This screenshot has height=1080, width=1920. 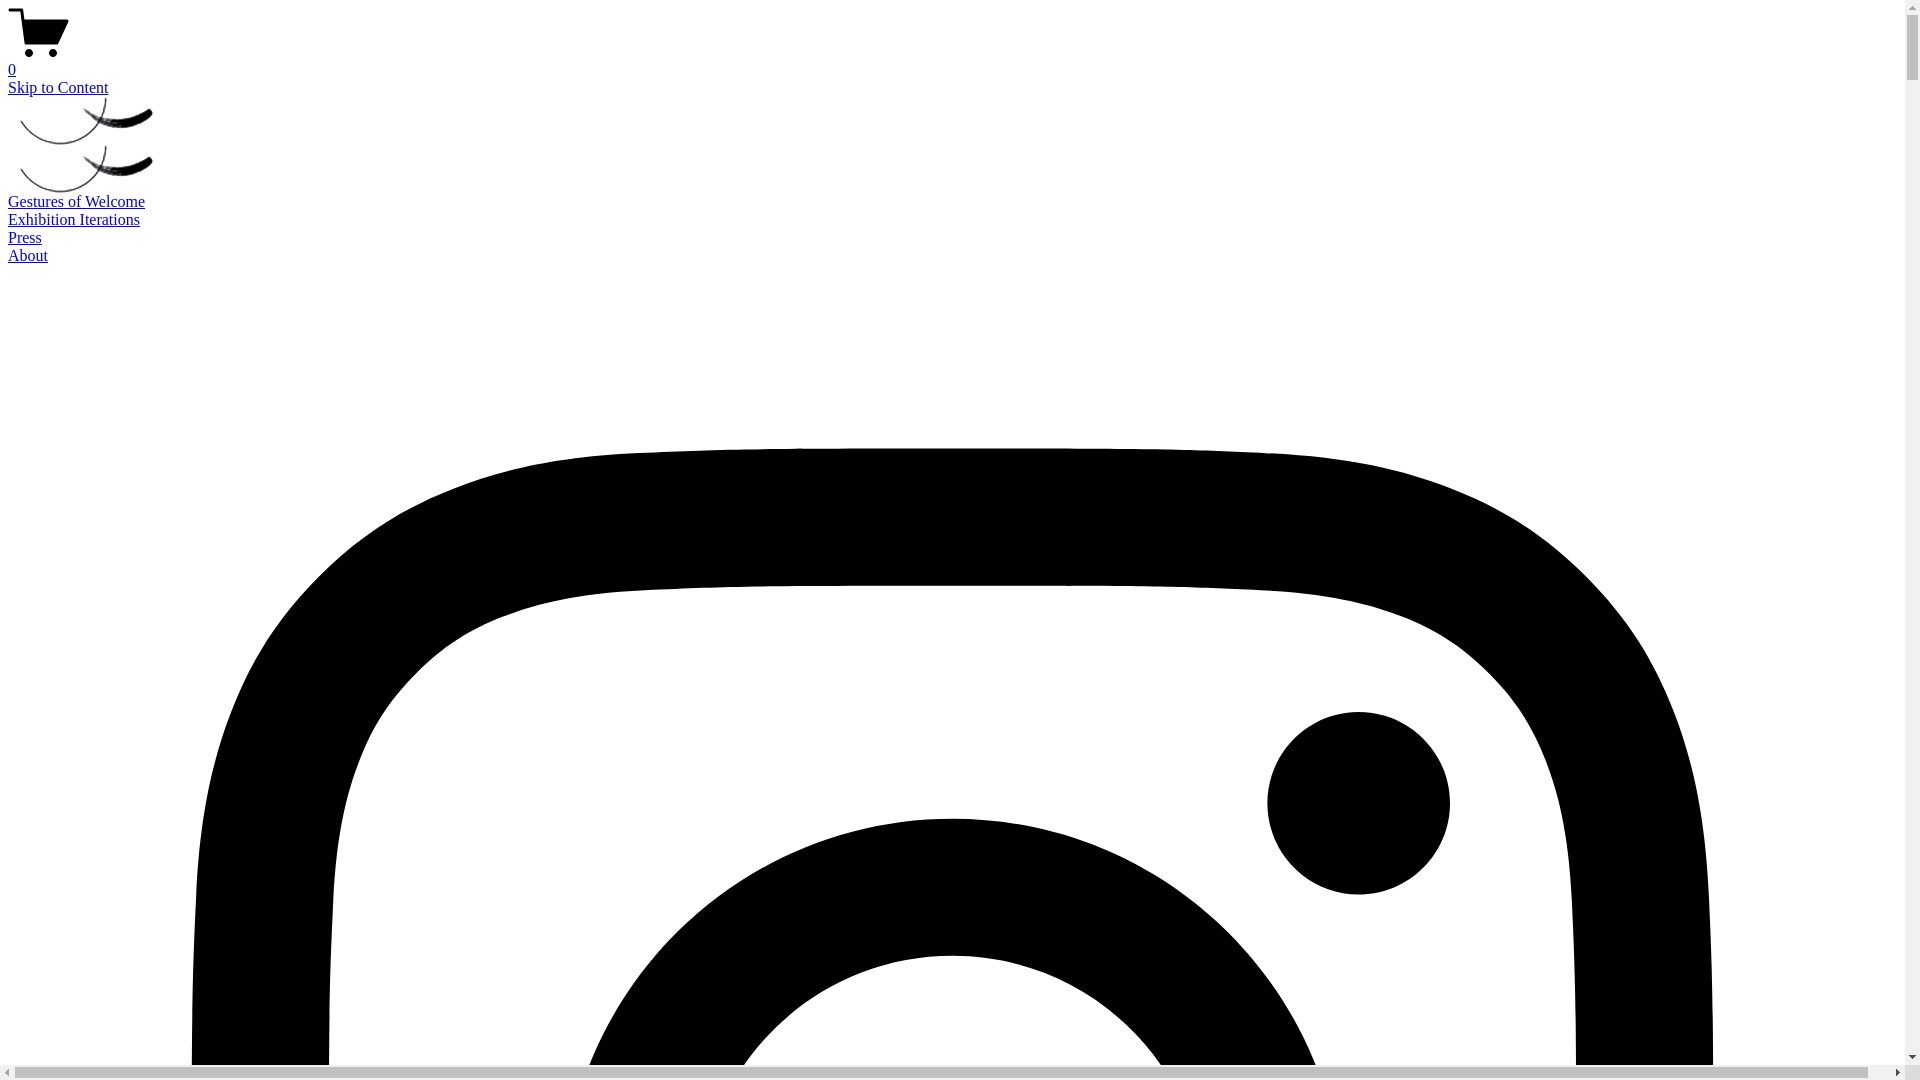 I want to click on Exhibition Iterations, so click(x=74, y=220).